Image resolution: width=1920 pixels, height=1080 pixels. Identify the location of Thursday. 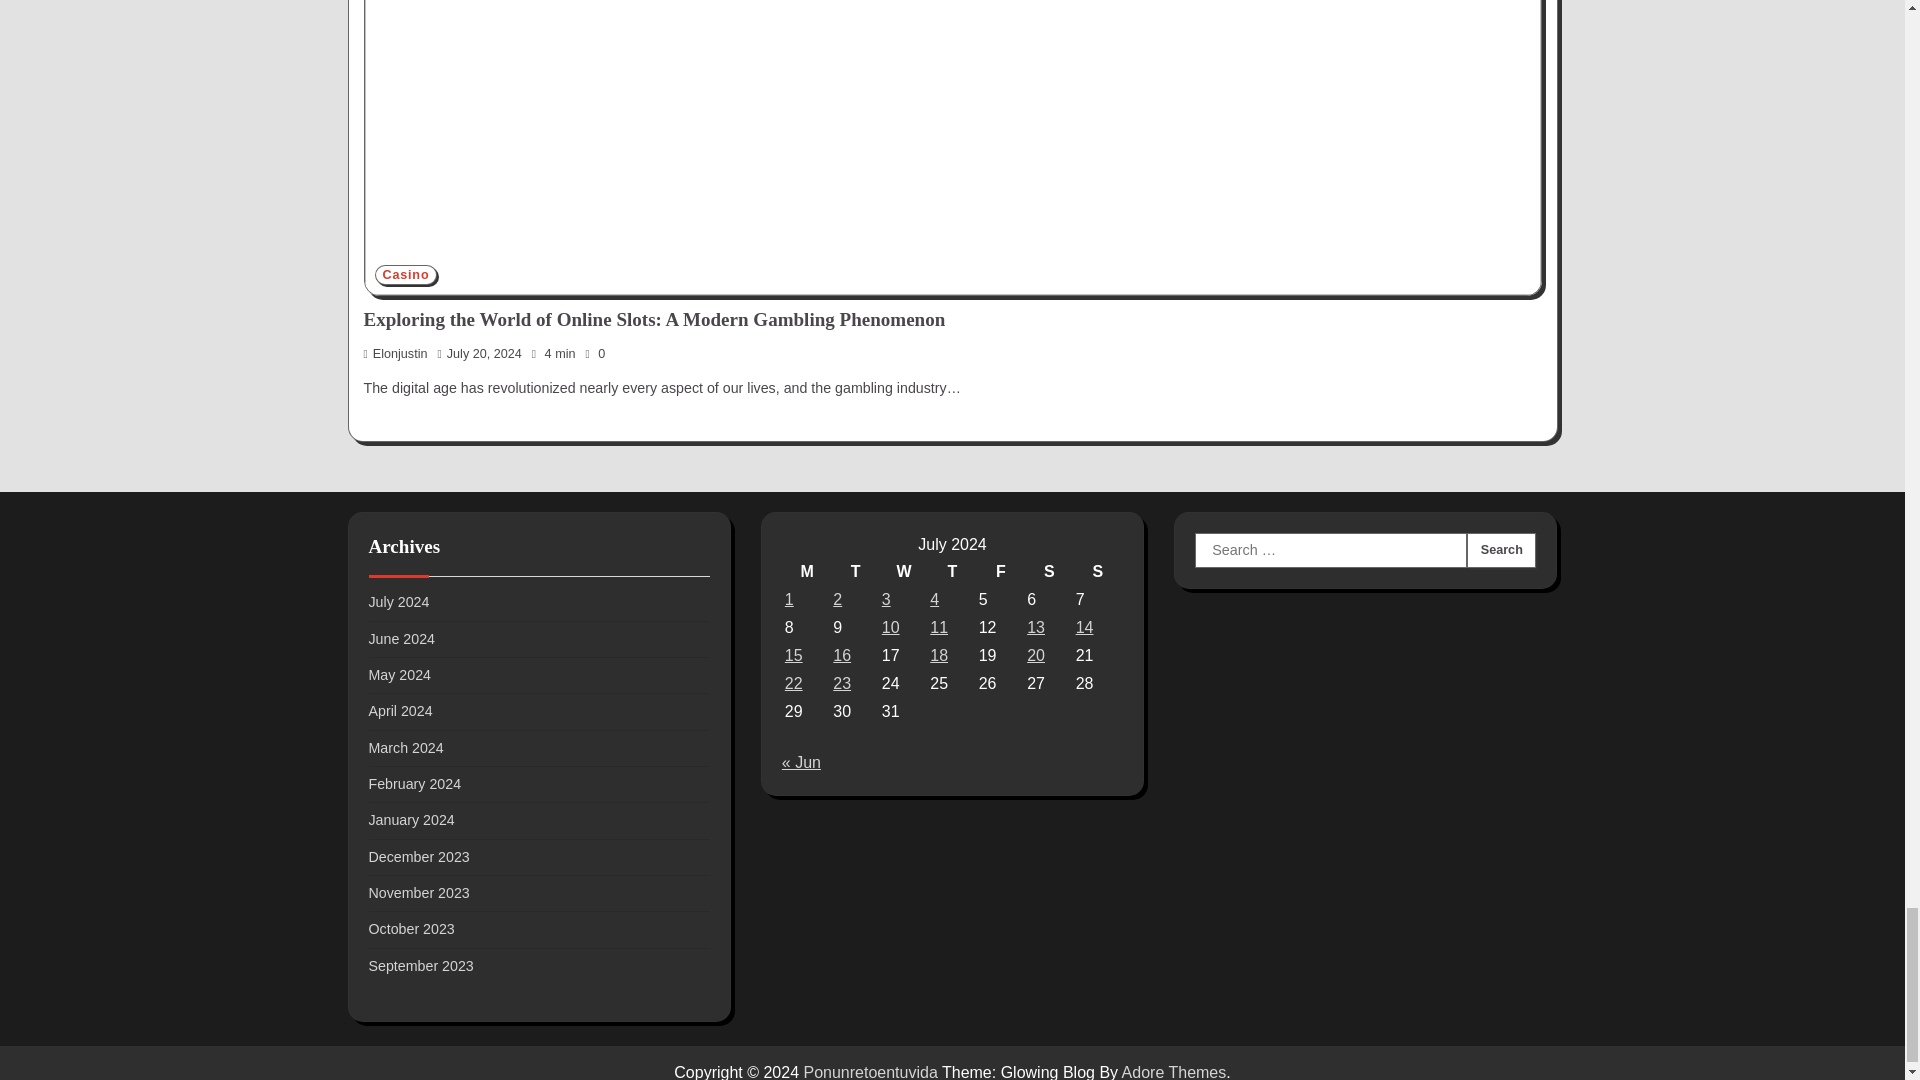
(952, 572).